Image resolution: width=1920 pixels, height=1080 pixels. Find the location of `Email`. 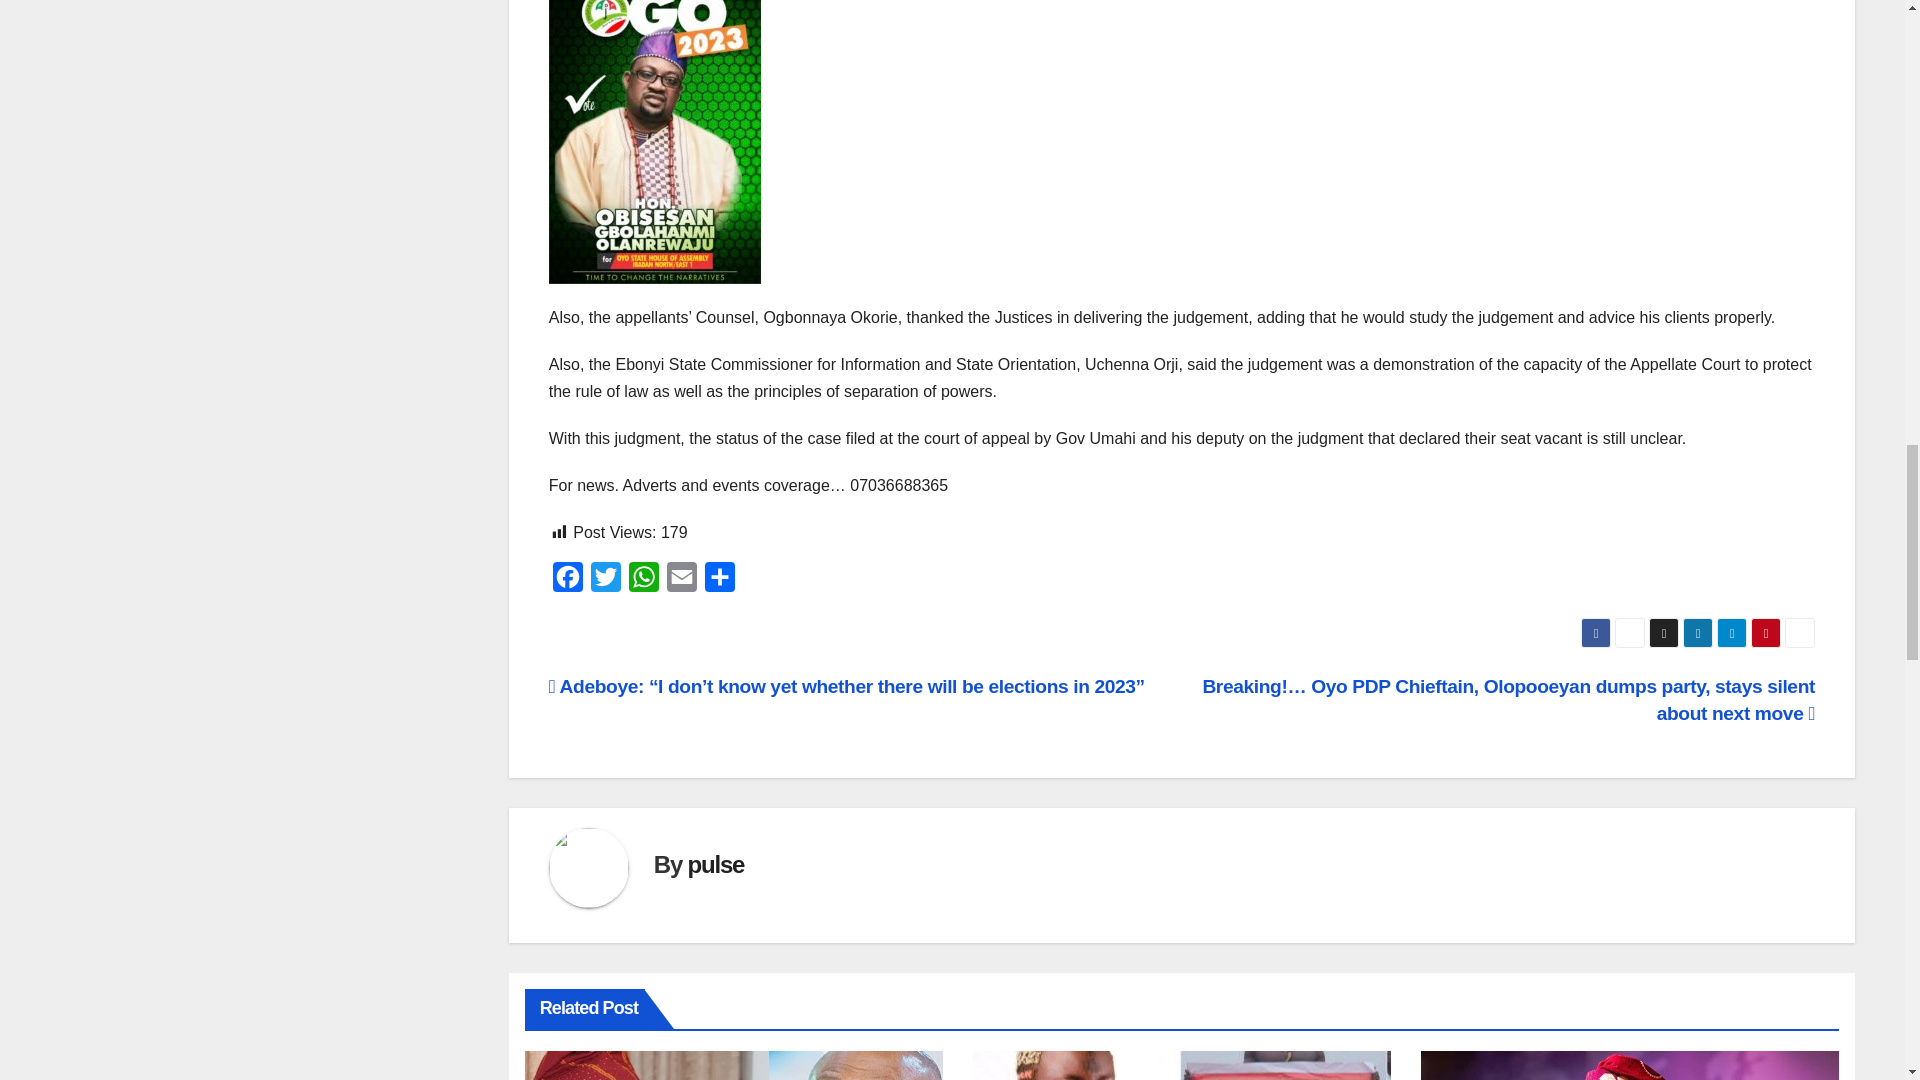

Email is located at coordinates (681, 581).